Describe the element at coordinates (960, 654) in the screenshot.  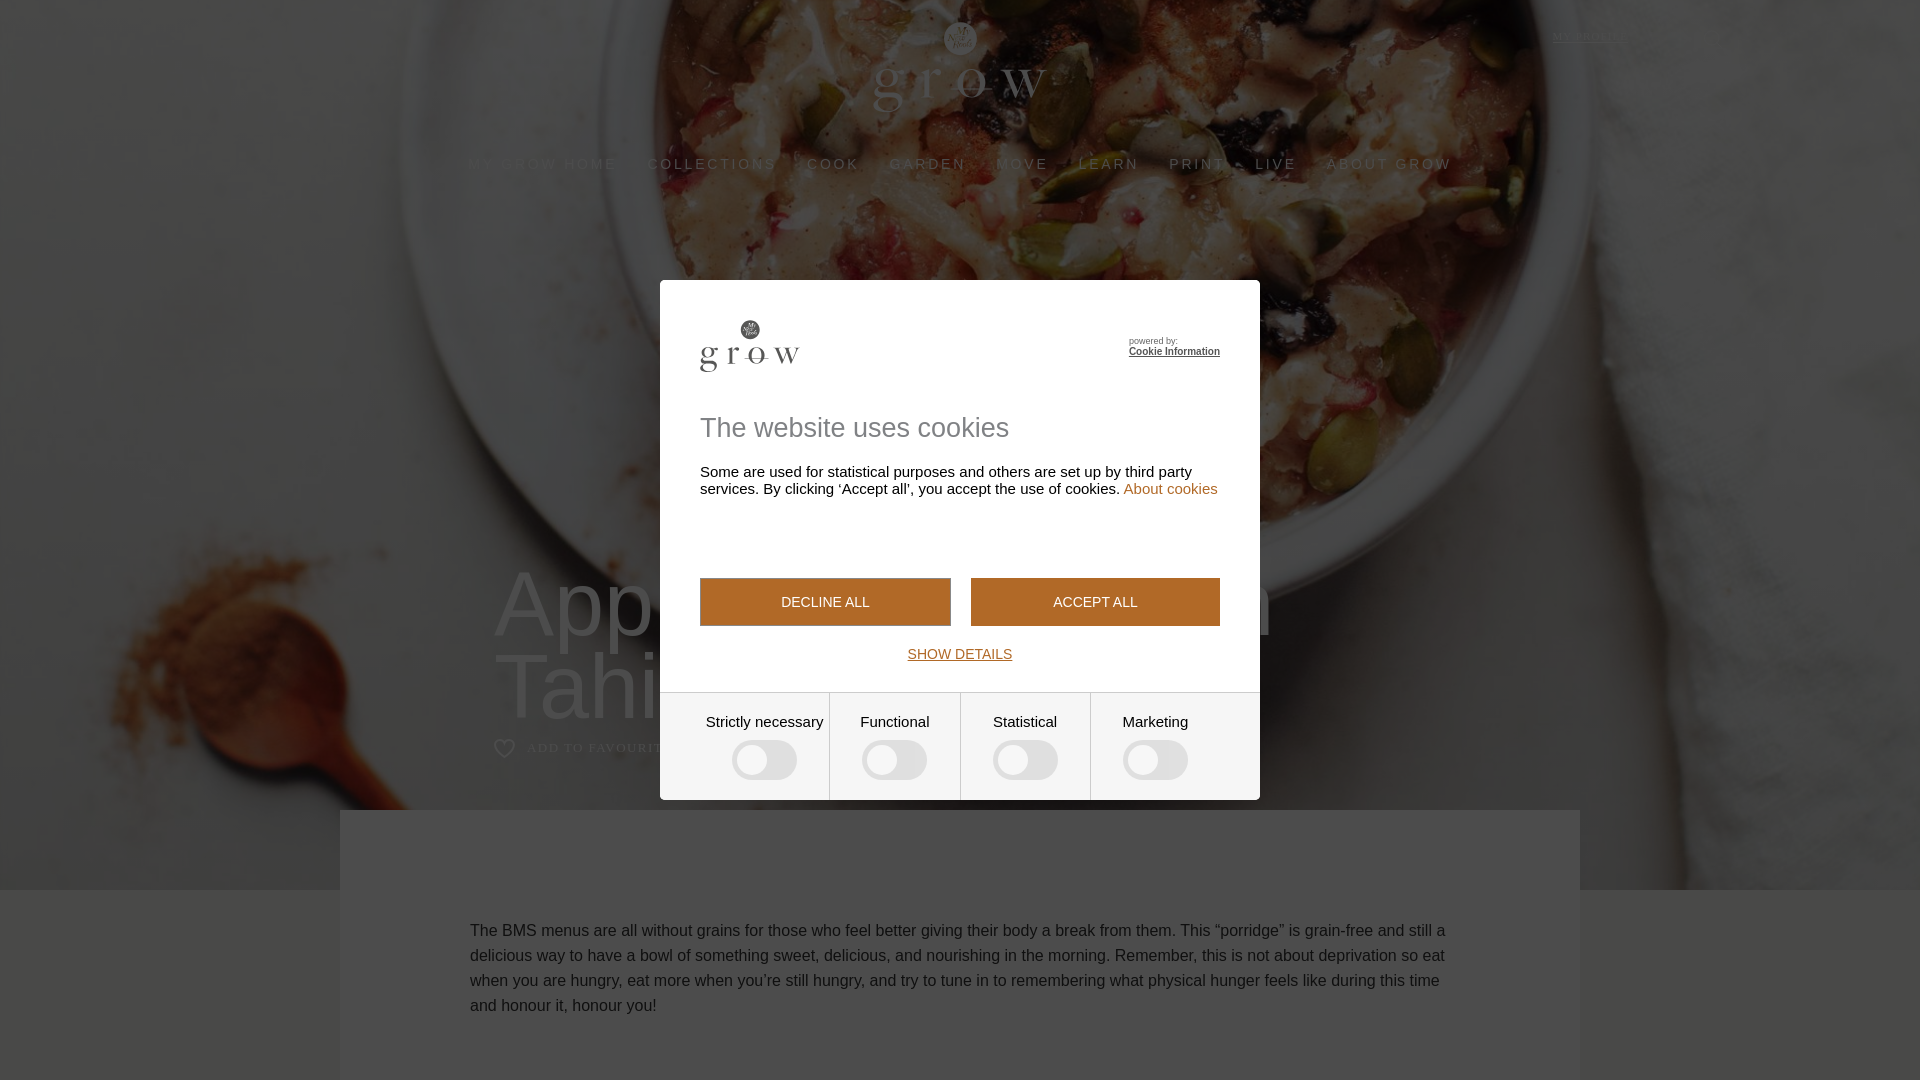
I see `SHOW DETAILS` at that location.